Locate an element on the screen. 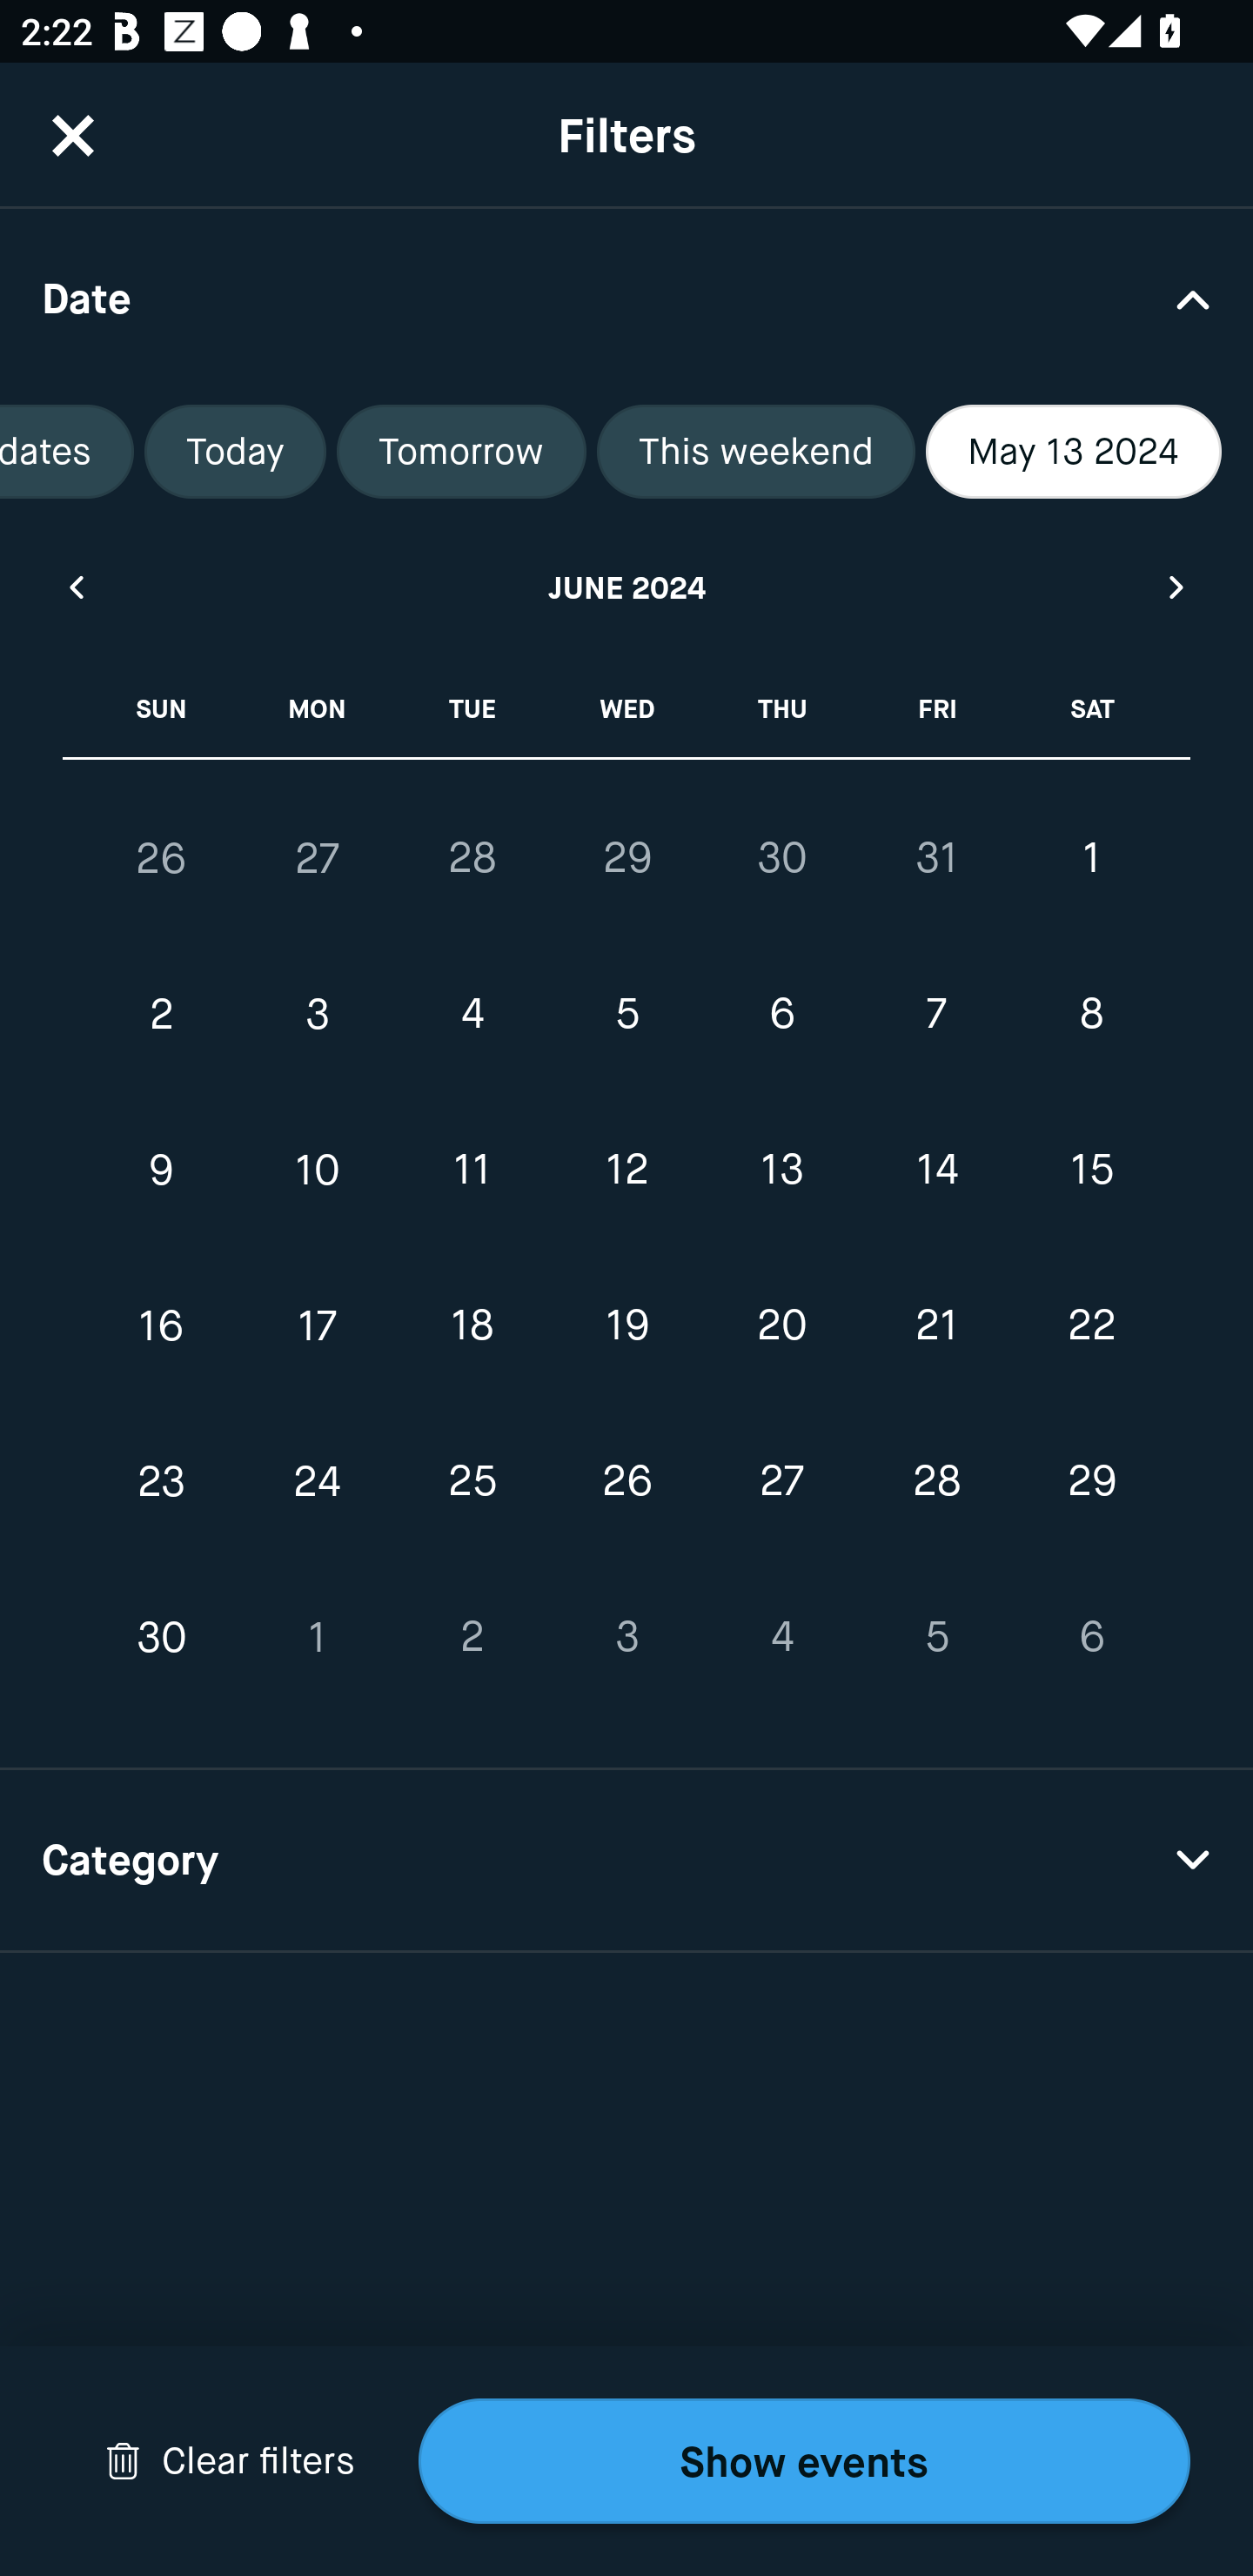 The height and width of the screenshot is (2576, 1253). Drop Down Arrow Clear filters is located at coordinates (230, 2461).